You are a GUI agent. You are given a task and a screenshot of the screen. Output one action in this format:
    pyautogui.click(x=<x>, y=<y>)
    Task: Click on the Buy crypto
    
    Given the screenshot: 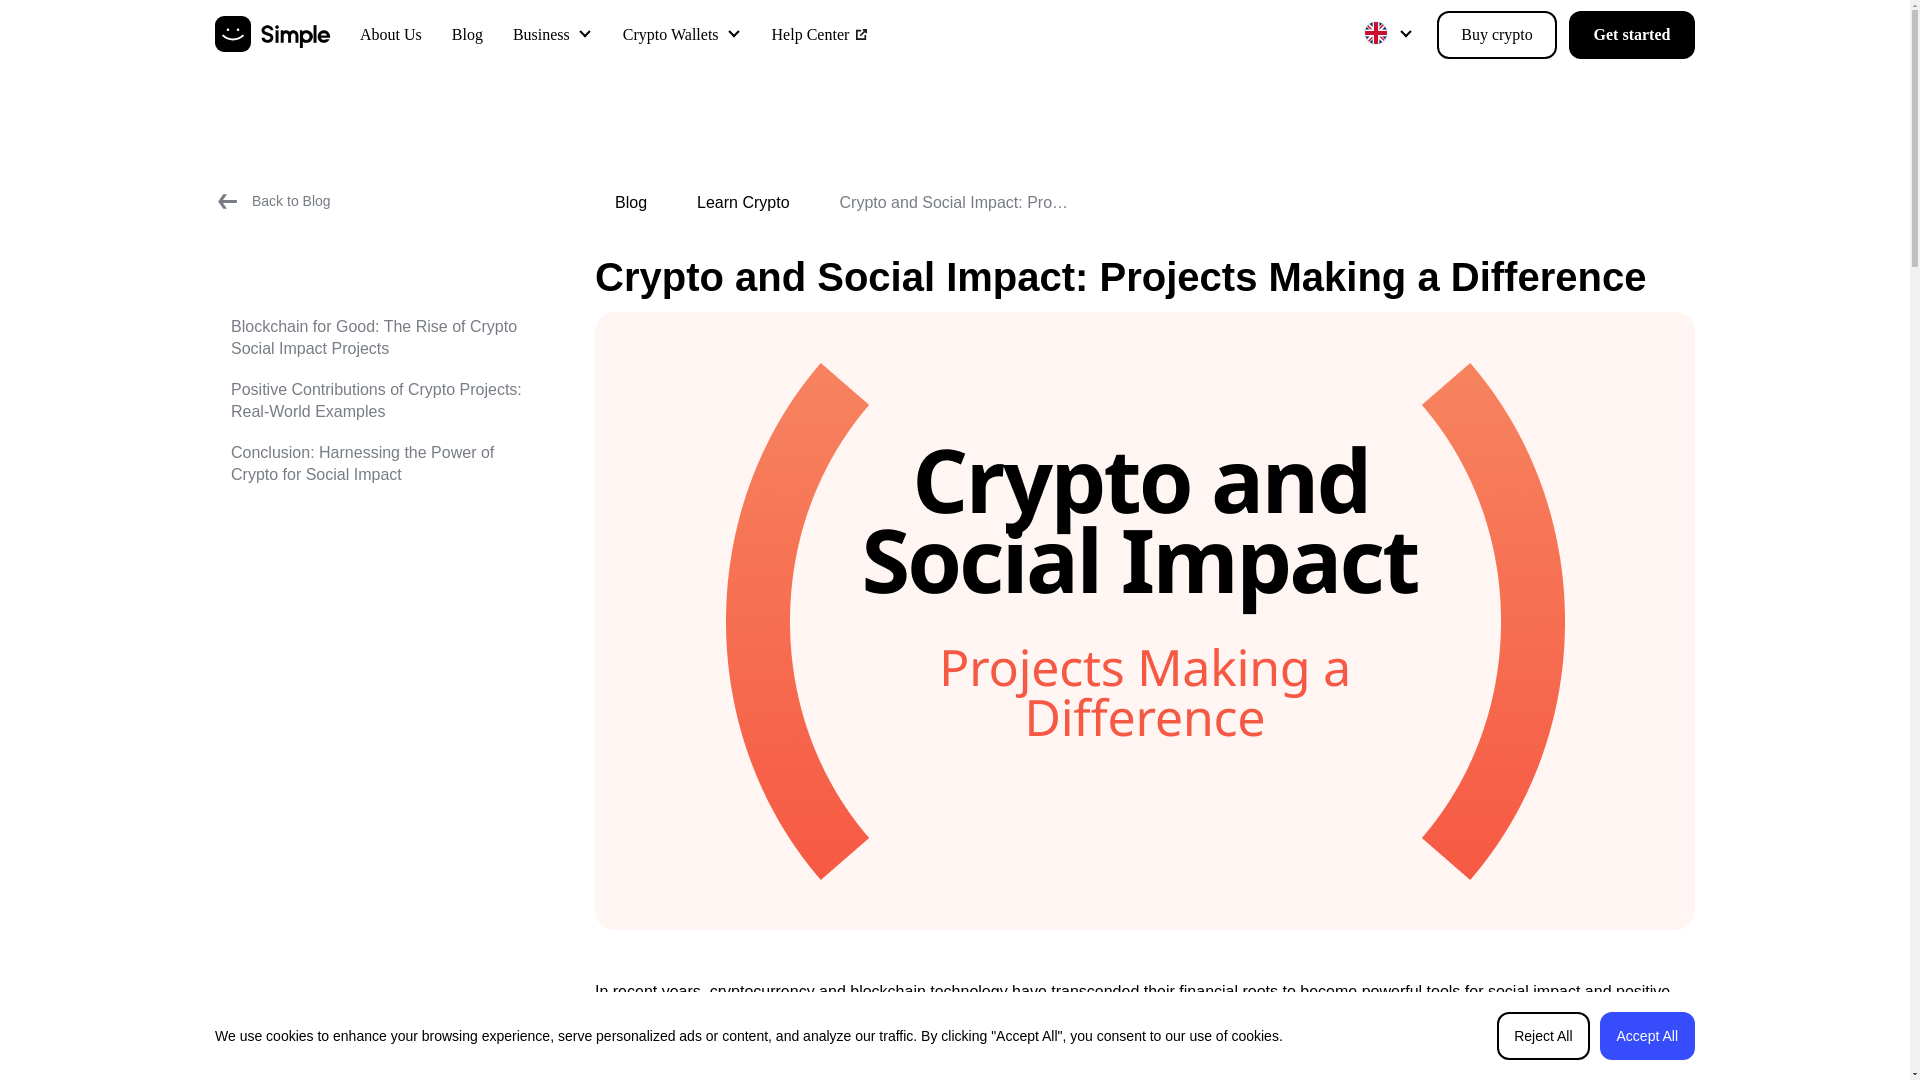 What is the action you would take?
    pyautogui.click(x=1496, y=34)
    